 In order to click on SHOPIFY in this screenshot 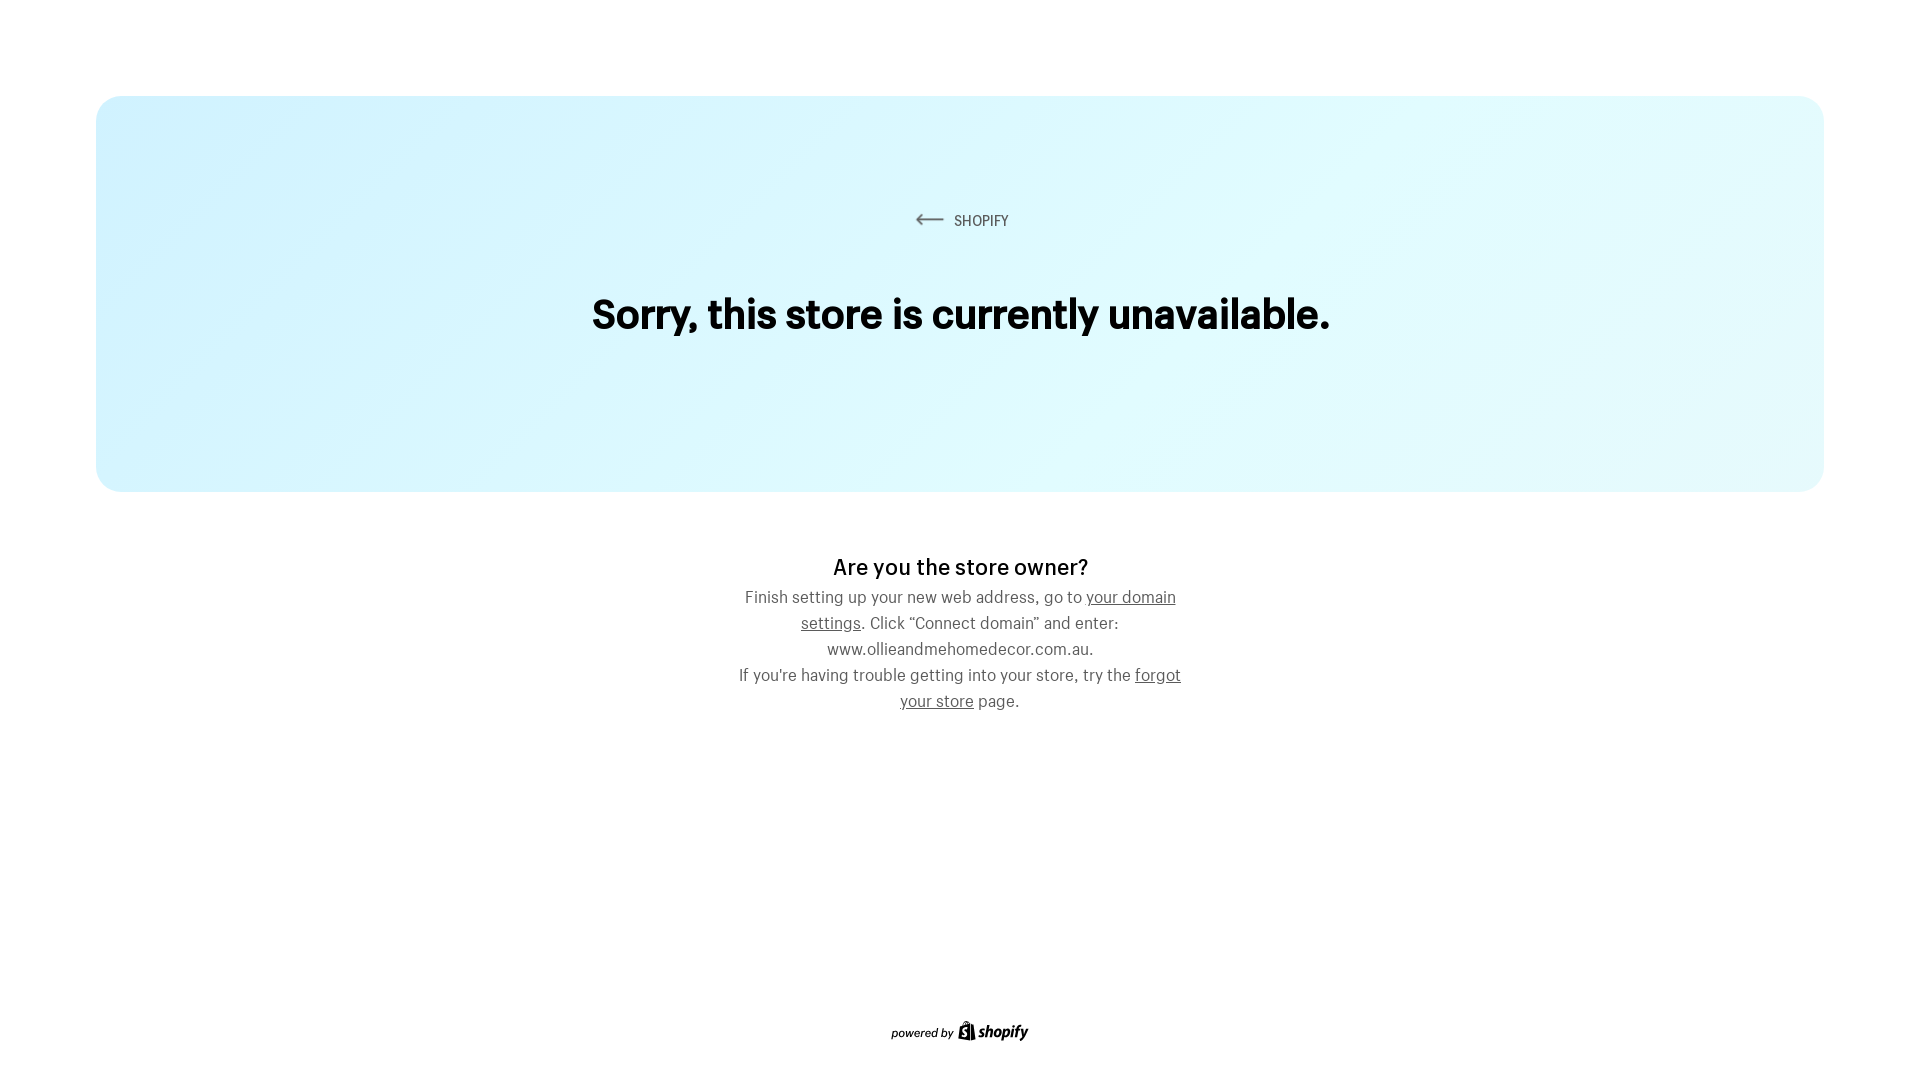, I will do `click(960, 220)`.